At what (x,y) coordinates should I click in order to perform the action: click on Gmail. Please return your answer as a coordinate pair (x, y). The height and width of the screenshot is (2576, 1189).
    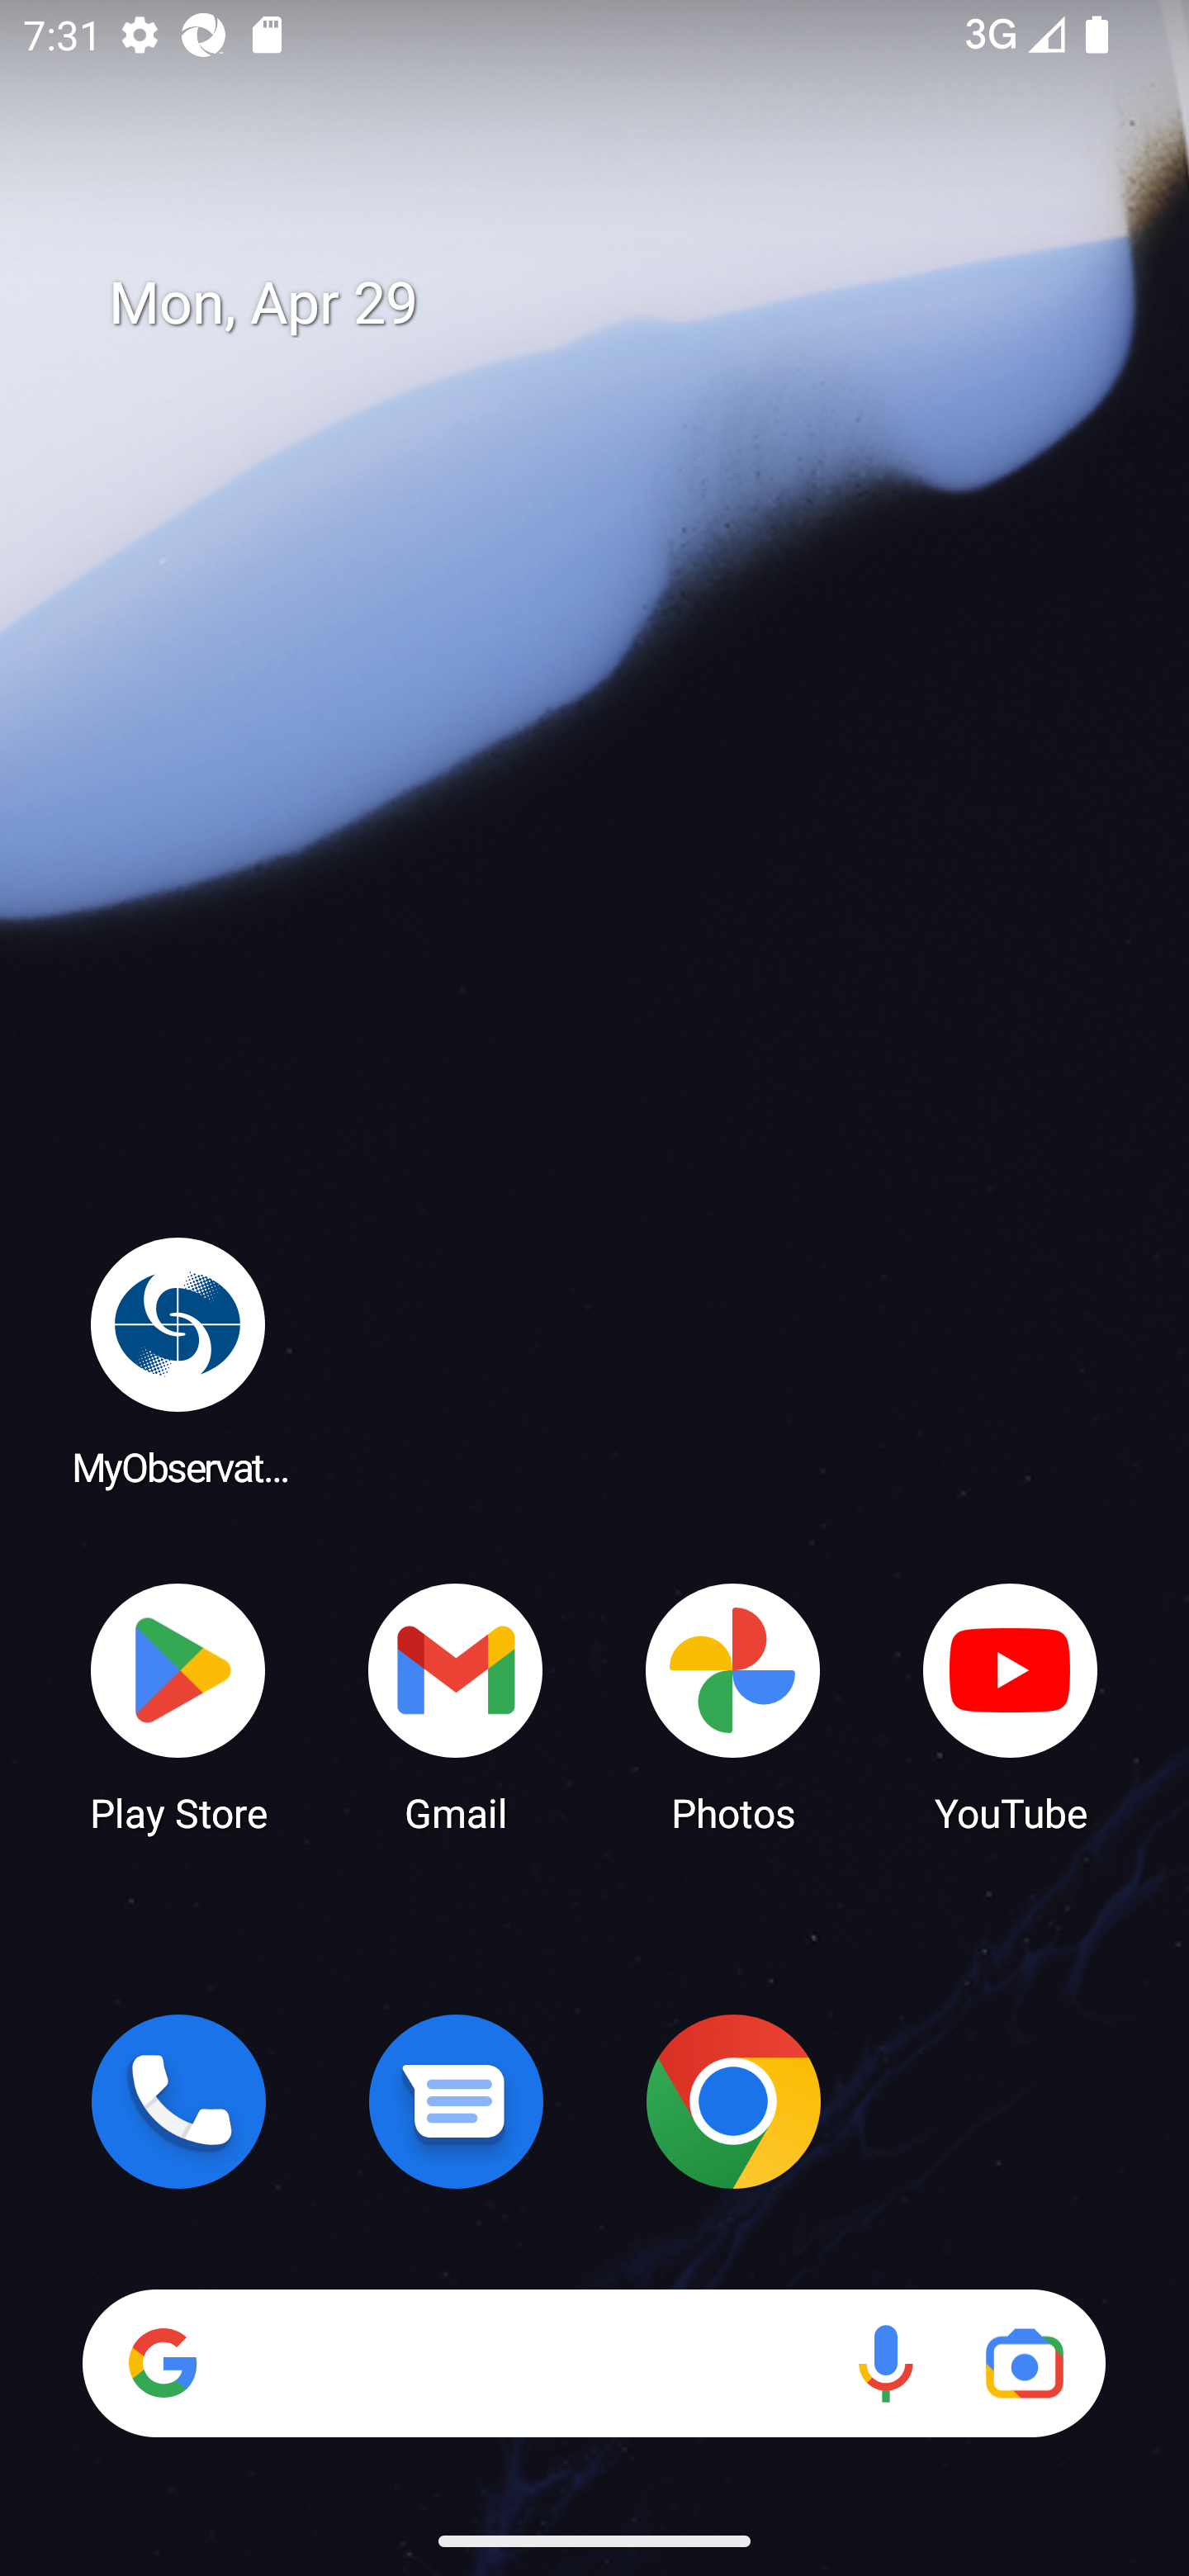
    Looking at the image, I should click on (456, 1706).